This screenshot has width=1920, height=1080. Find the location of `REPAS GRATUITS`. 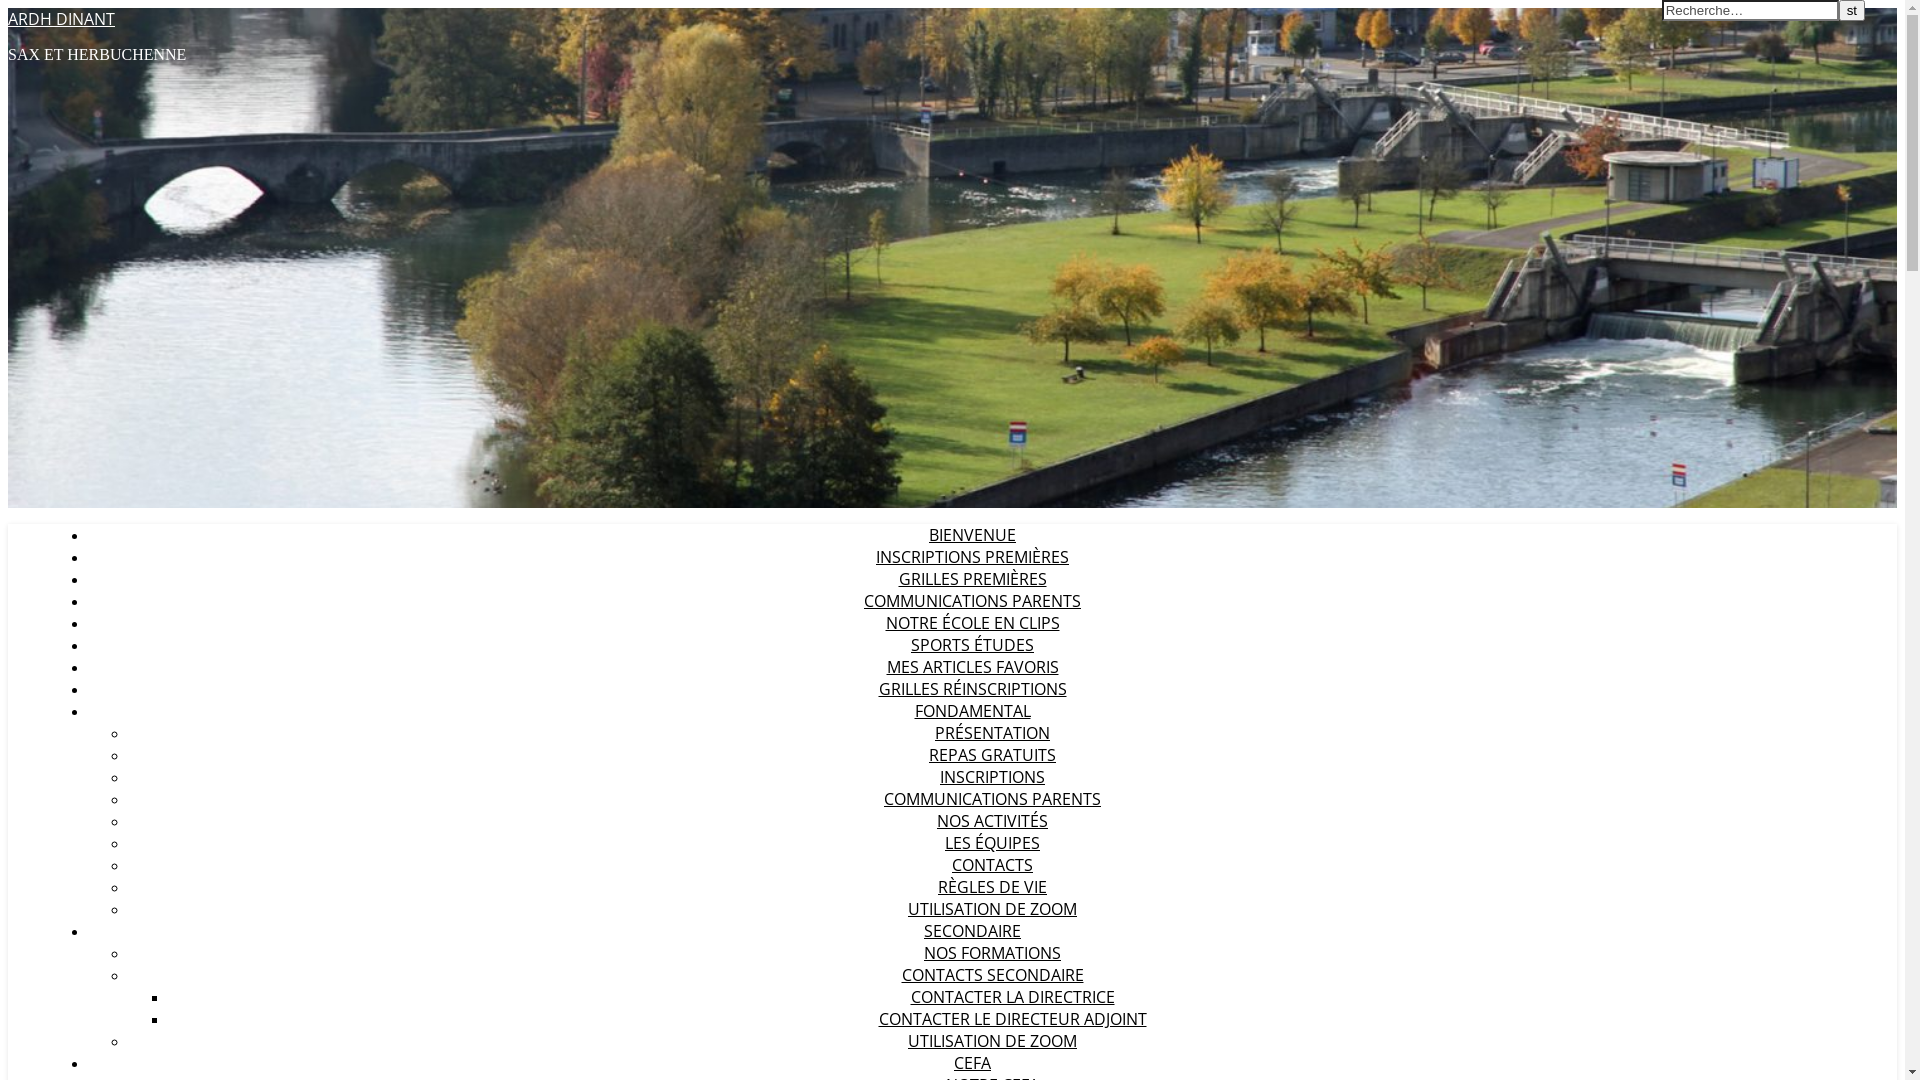

REPAS GRATUITS is located at coordinates (992, 755).